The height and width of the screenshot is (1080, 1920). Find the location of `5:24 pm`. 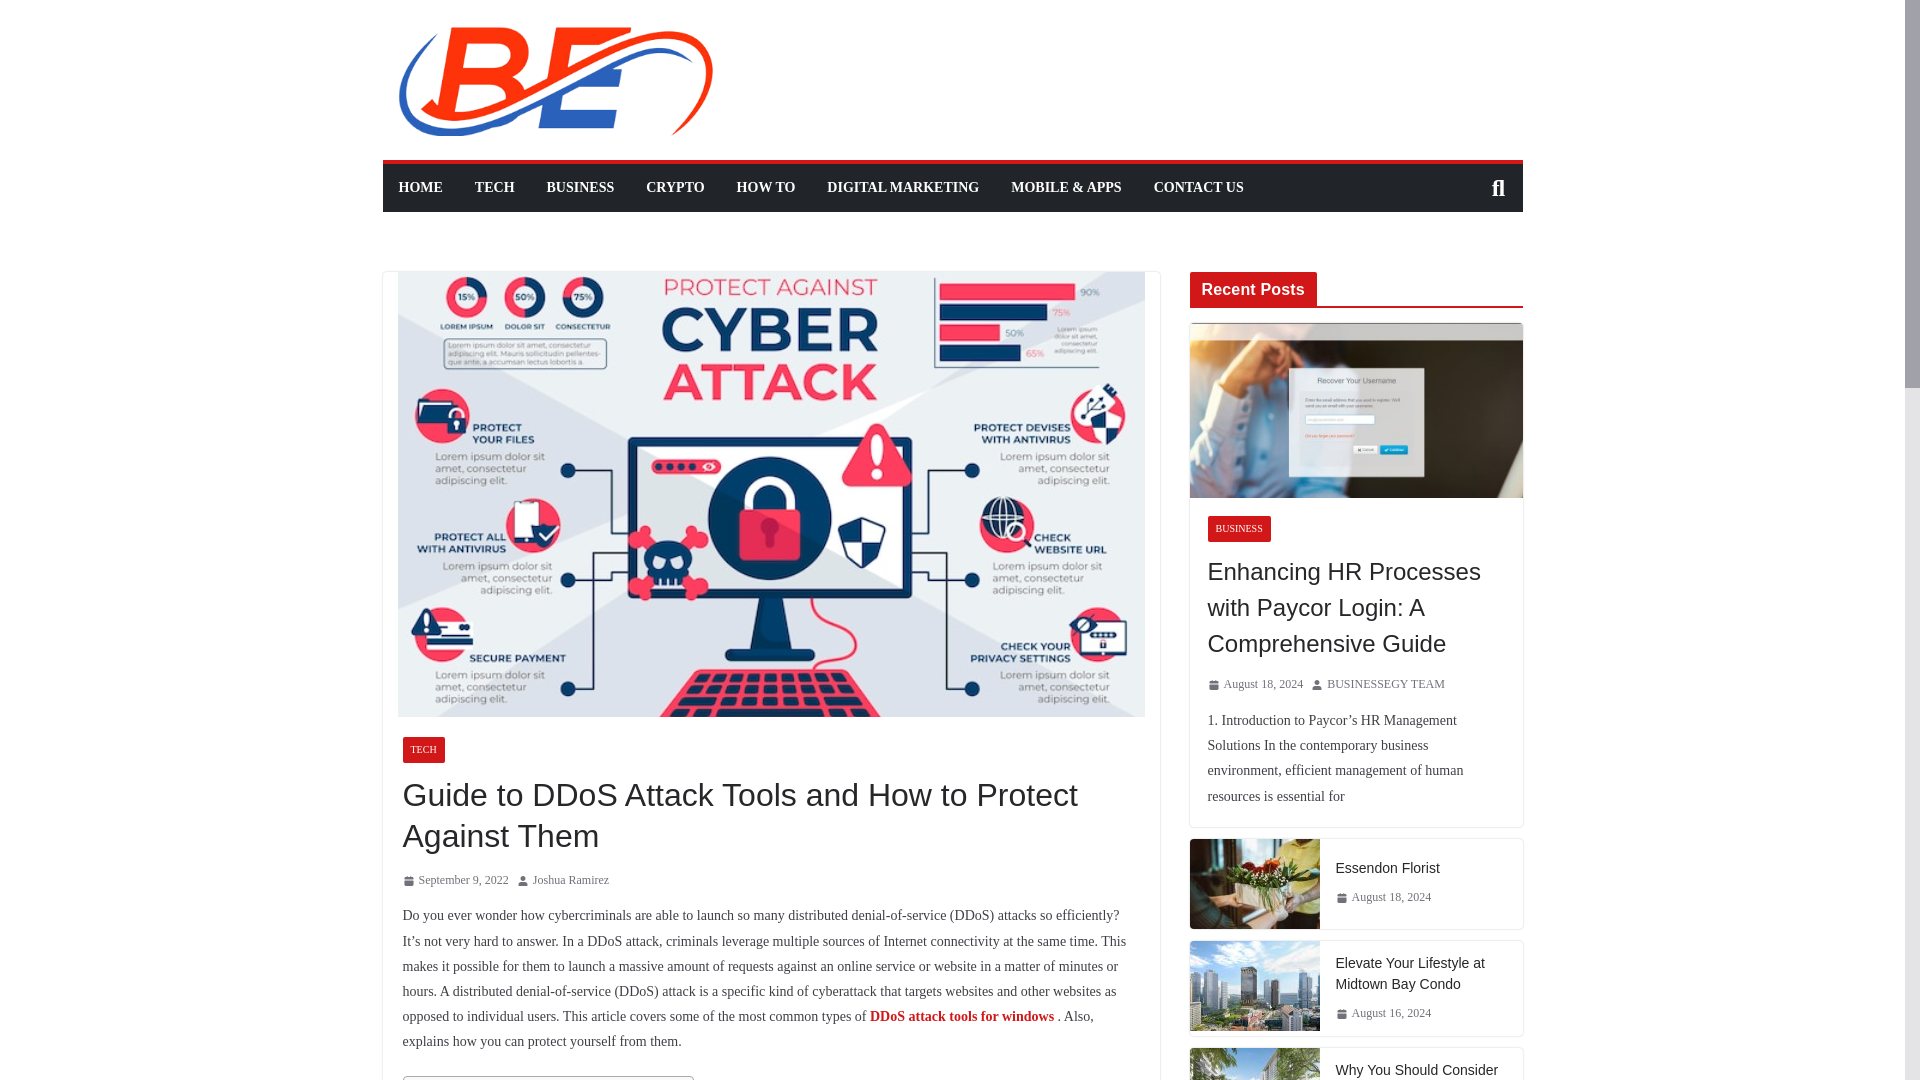

5:24 pm is located at coordinates (454, 881).